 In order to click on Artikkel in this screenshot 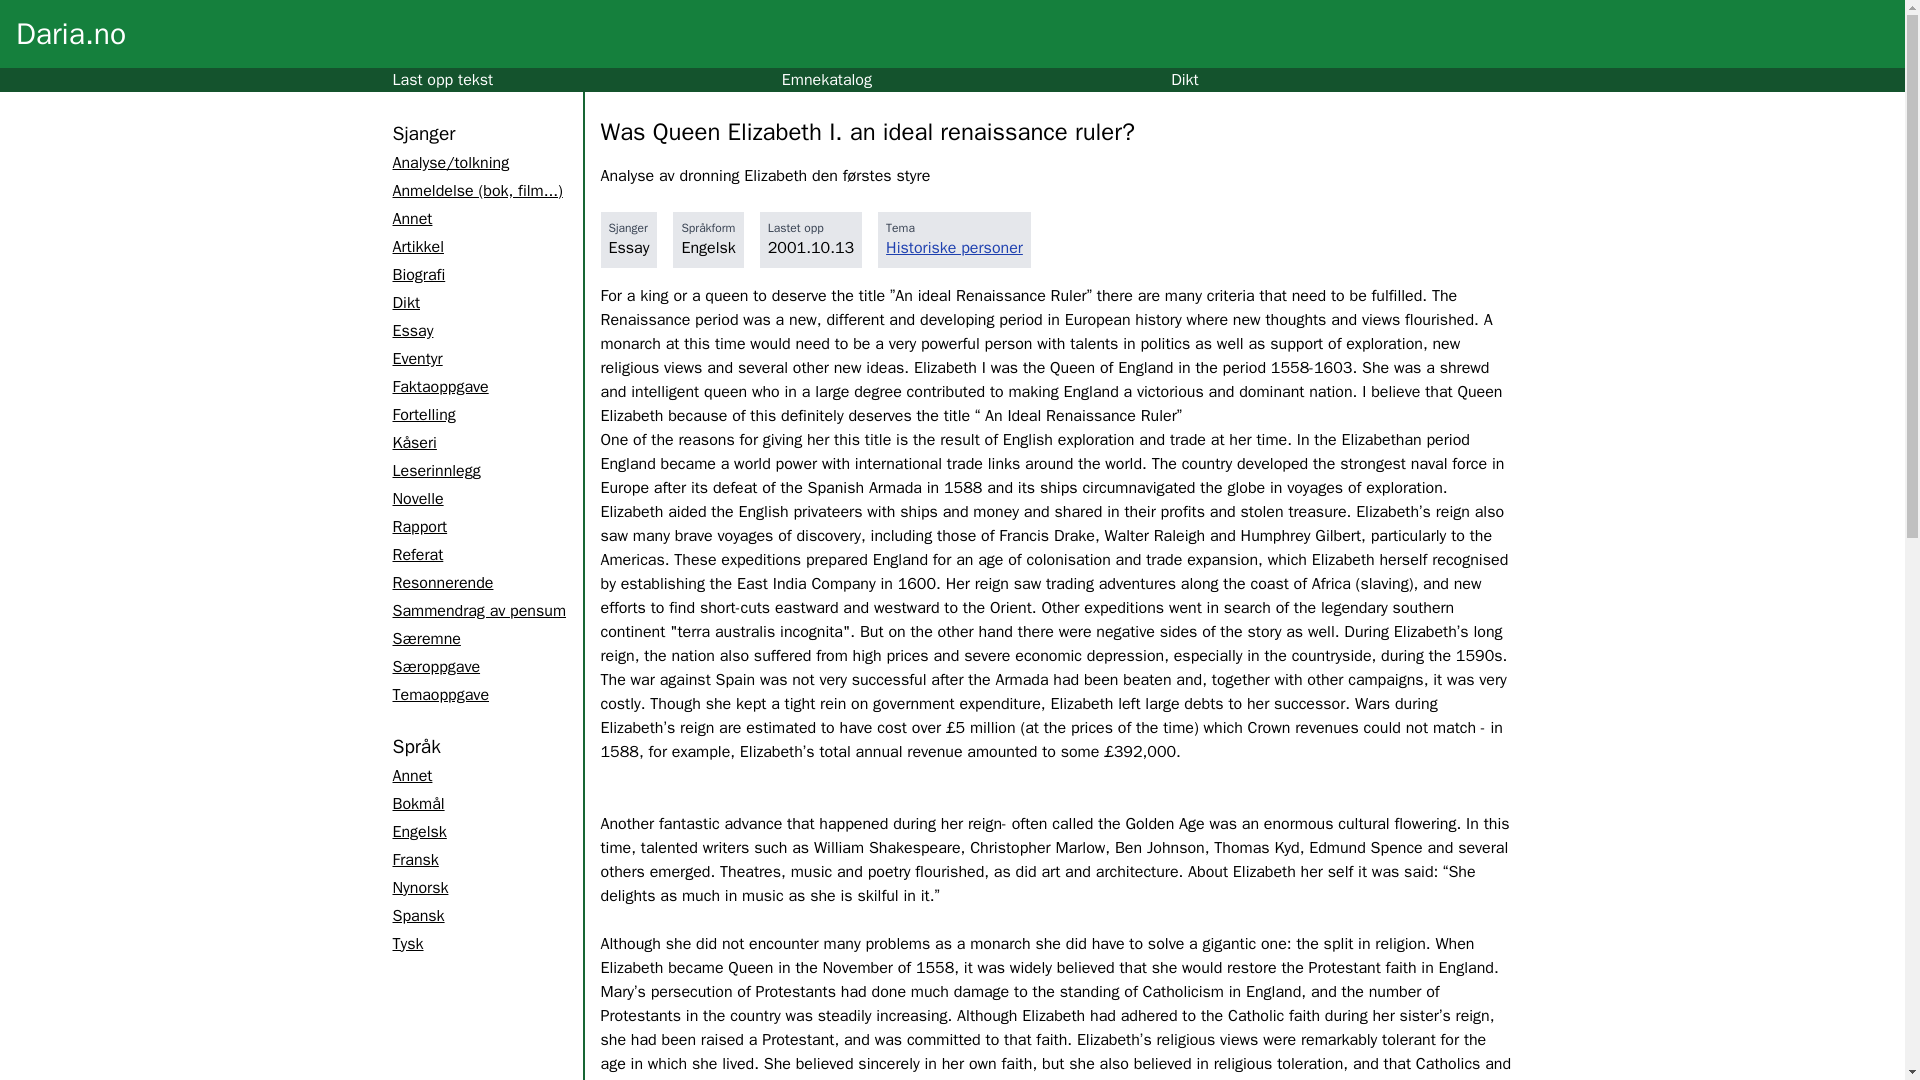, I will do `click(417, 246)`.